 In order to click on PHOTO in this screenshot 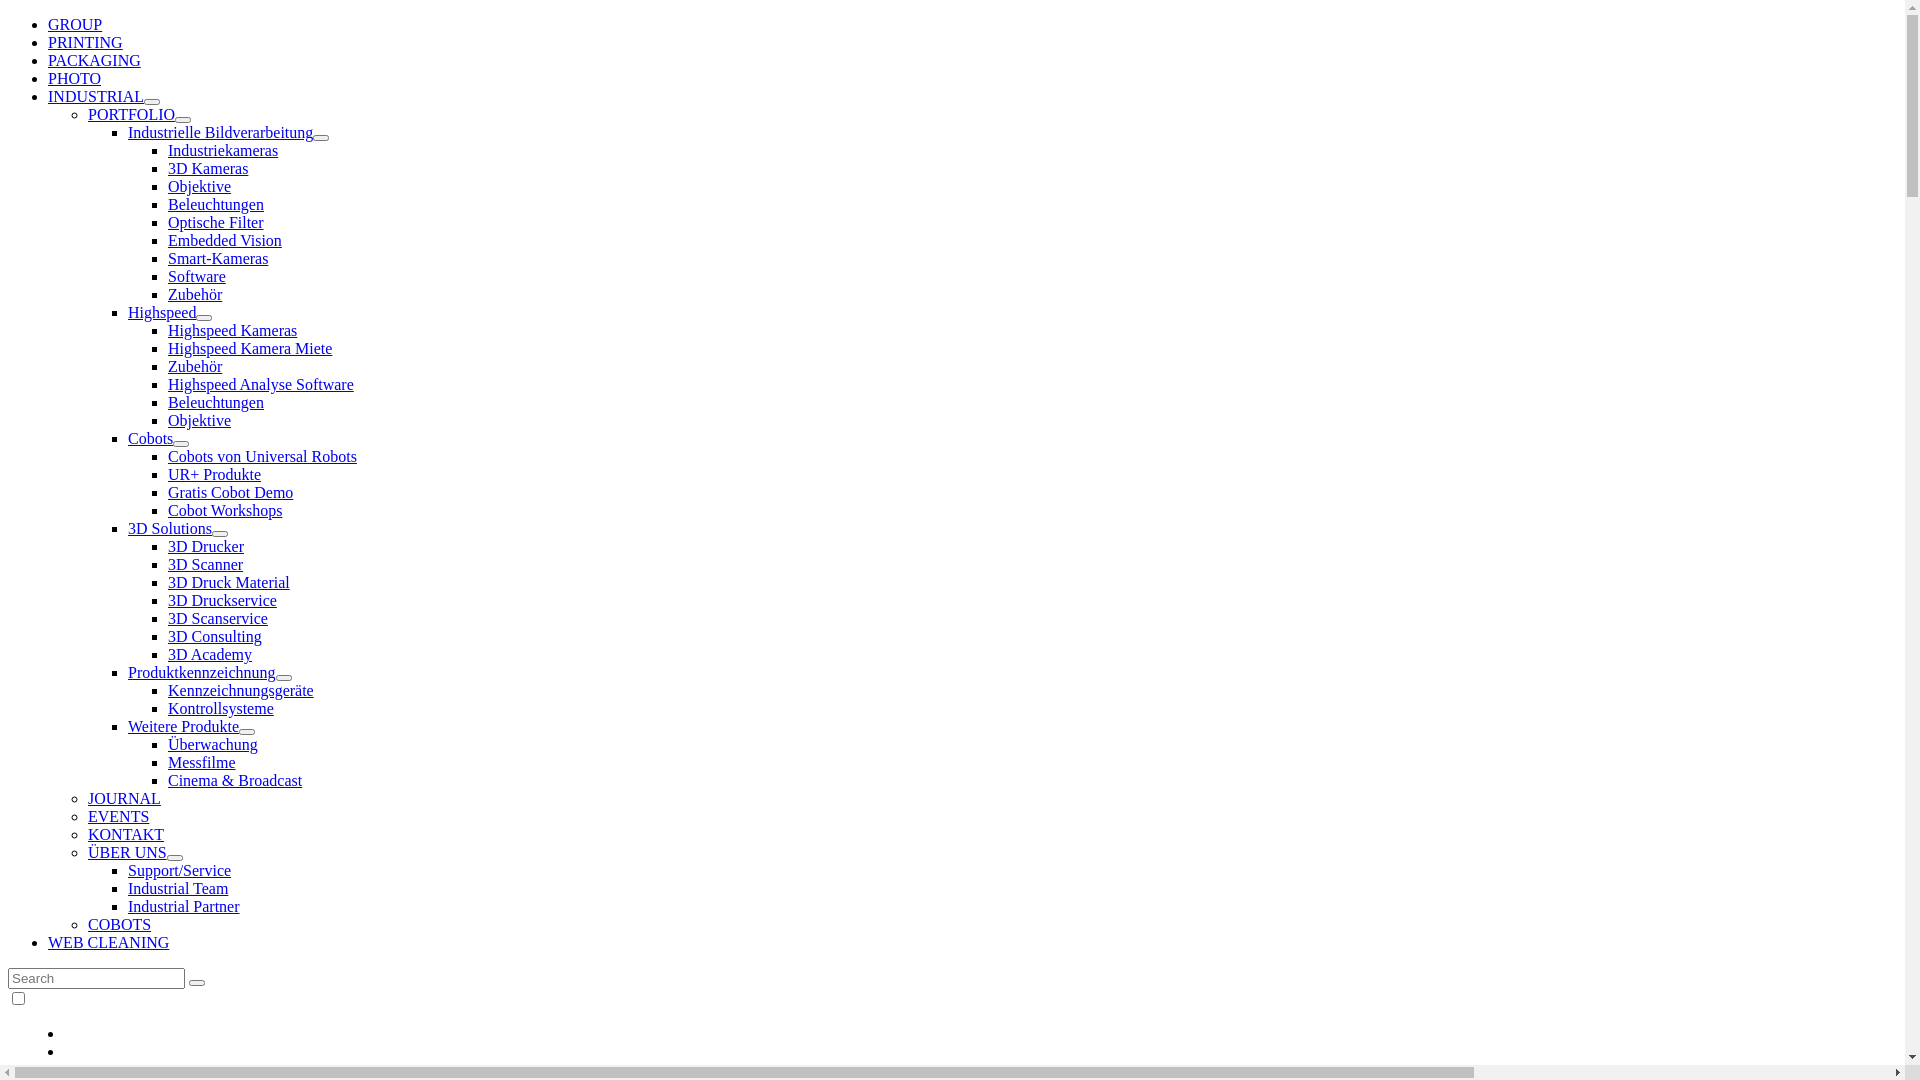, I will do `click(74, 78)`.